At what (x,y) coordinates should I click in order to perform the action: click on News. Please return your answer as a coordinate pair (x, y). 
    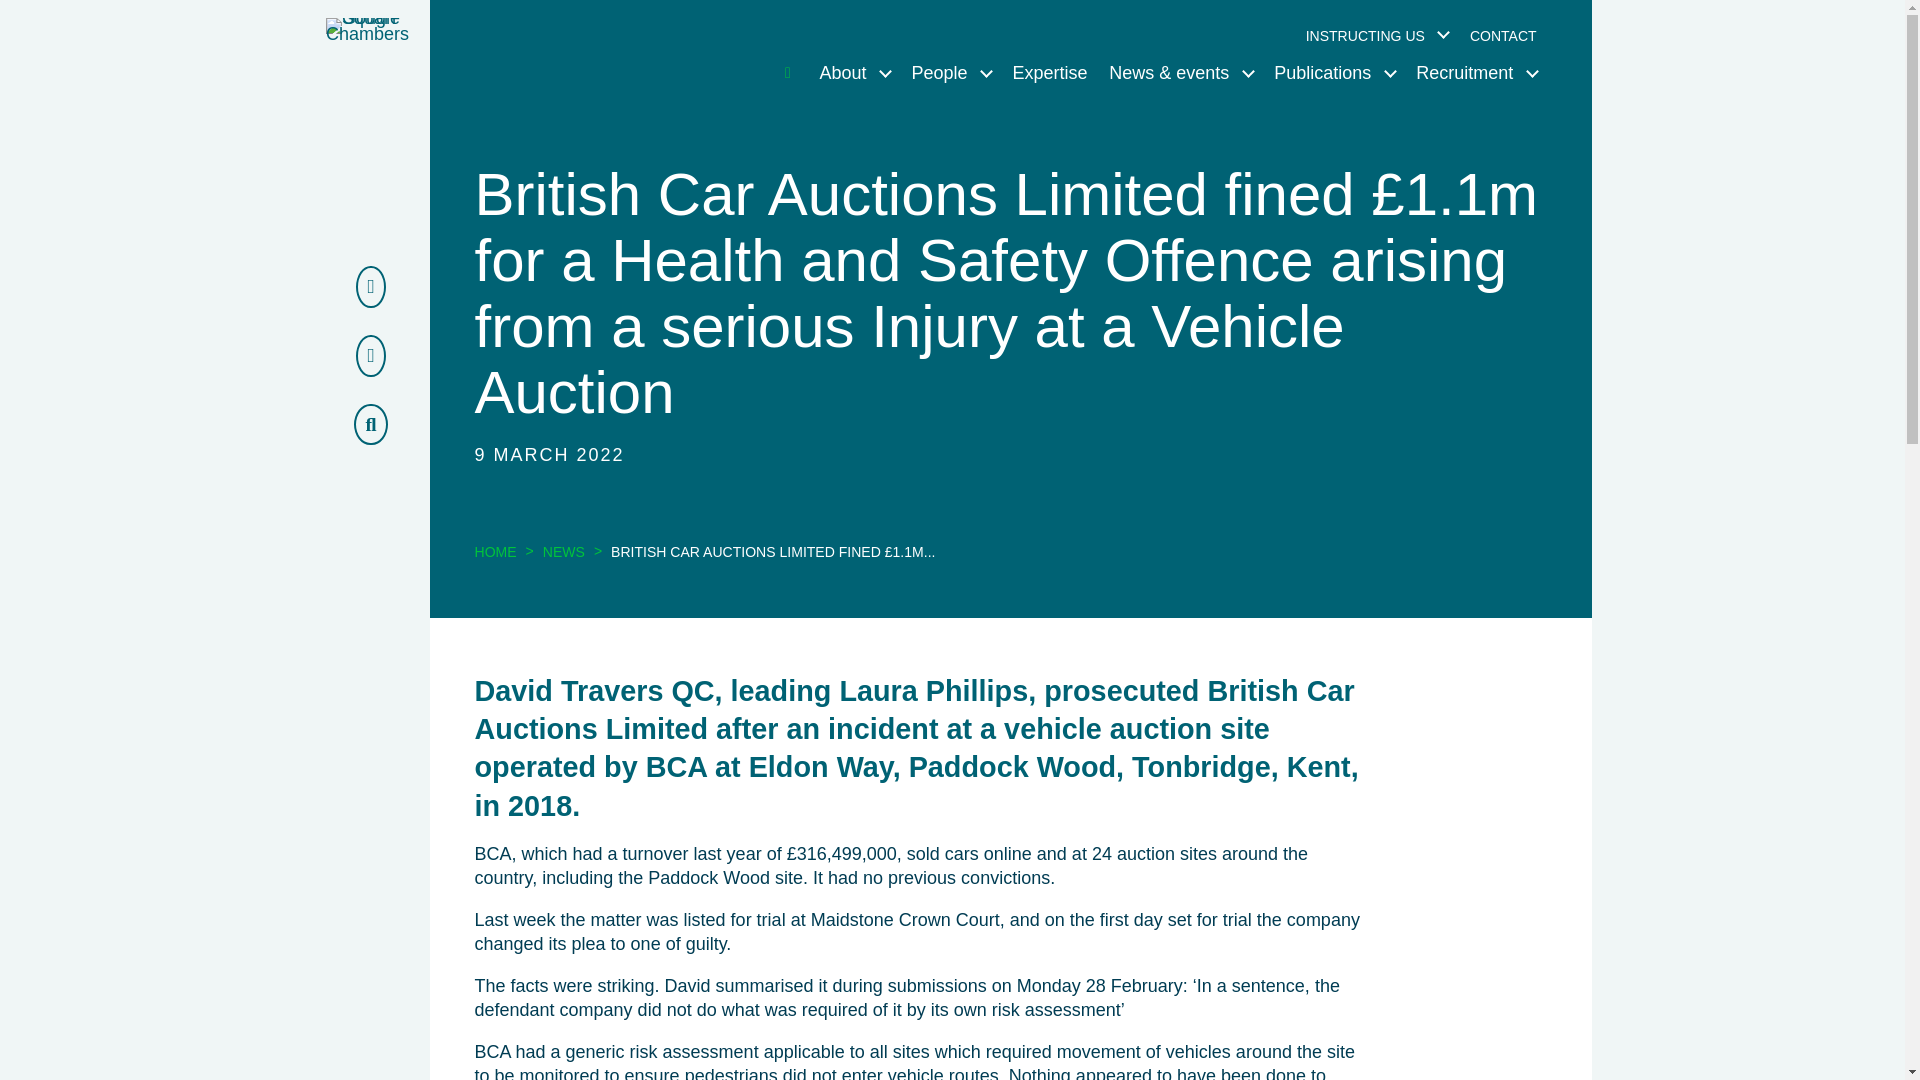
    Looking at the image, I should click on (564, 552).